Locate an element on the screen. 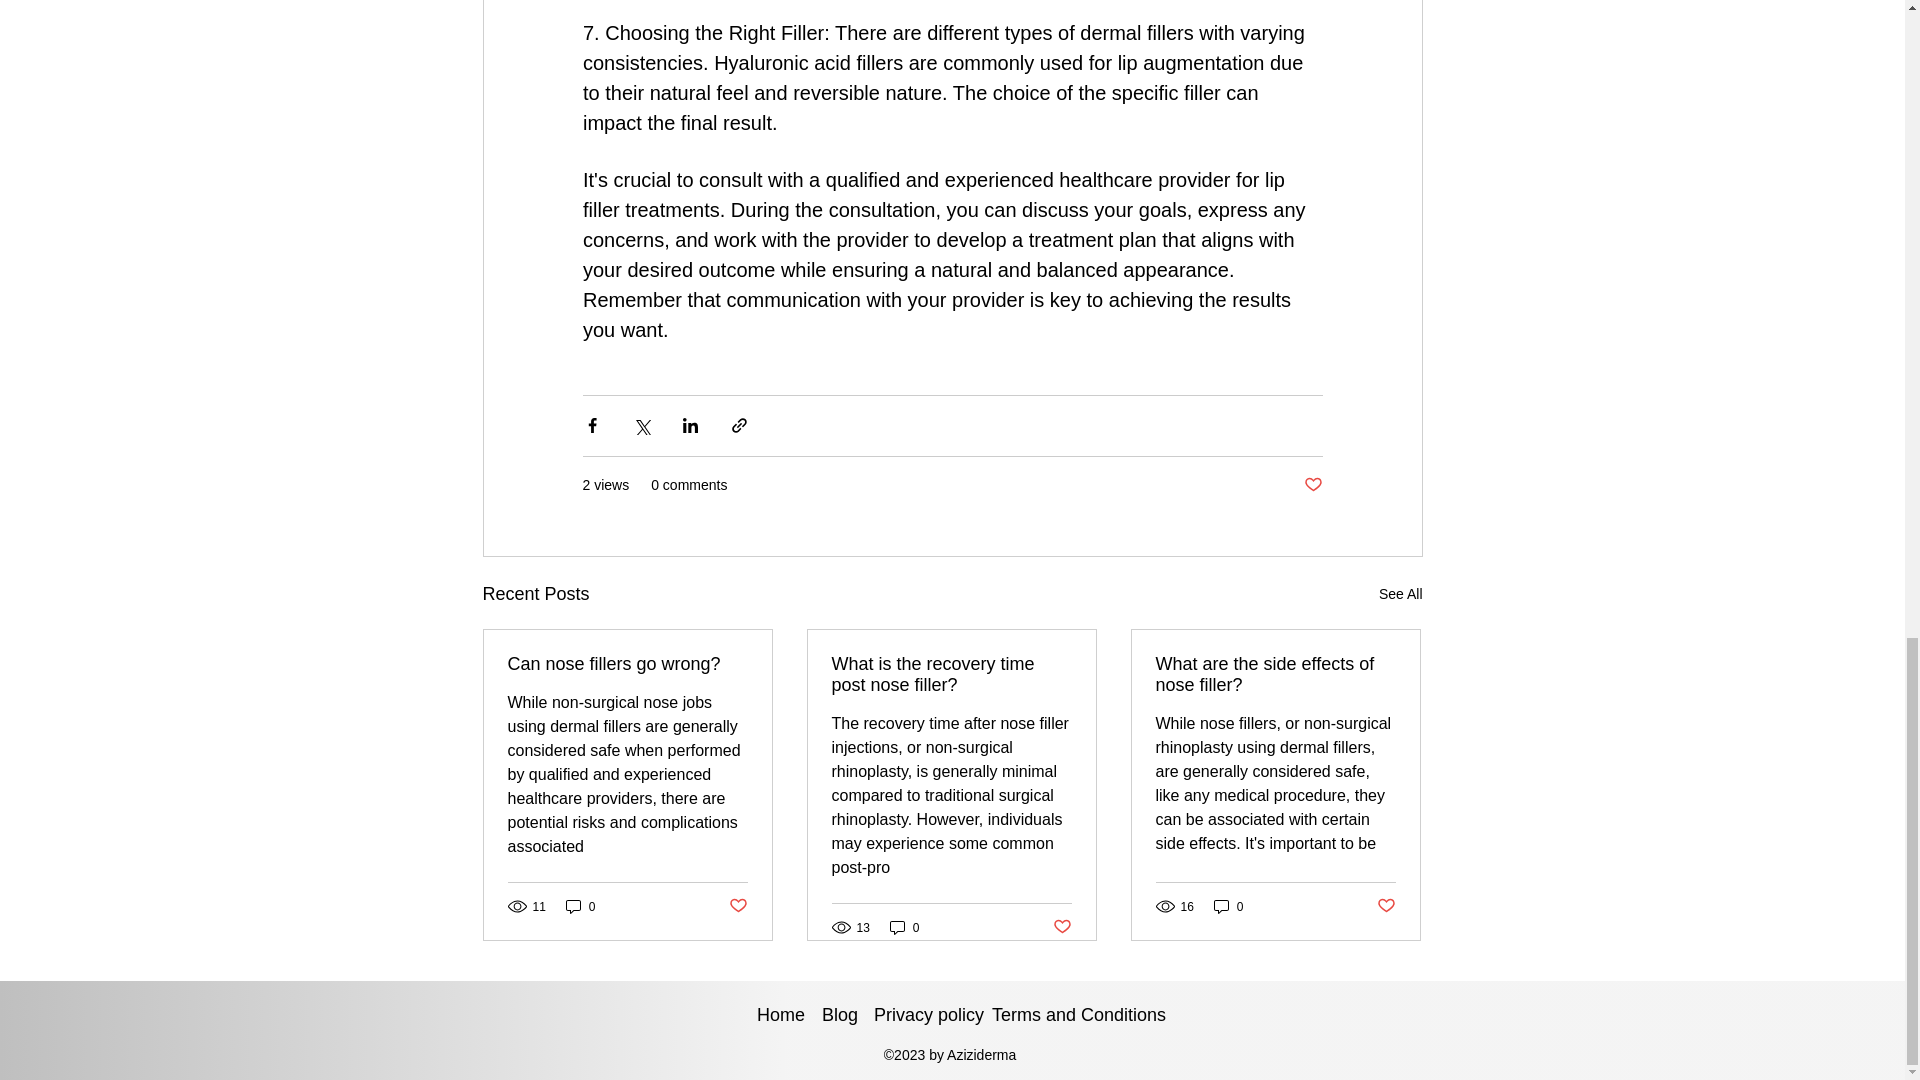 This screenshot has height=1080, width=1920. What are the side effects of nose filler? is located at coordinates (1275, 674).